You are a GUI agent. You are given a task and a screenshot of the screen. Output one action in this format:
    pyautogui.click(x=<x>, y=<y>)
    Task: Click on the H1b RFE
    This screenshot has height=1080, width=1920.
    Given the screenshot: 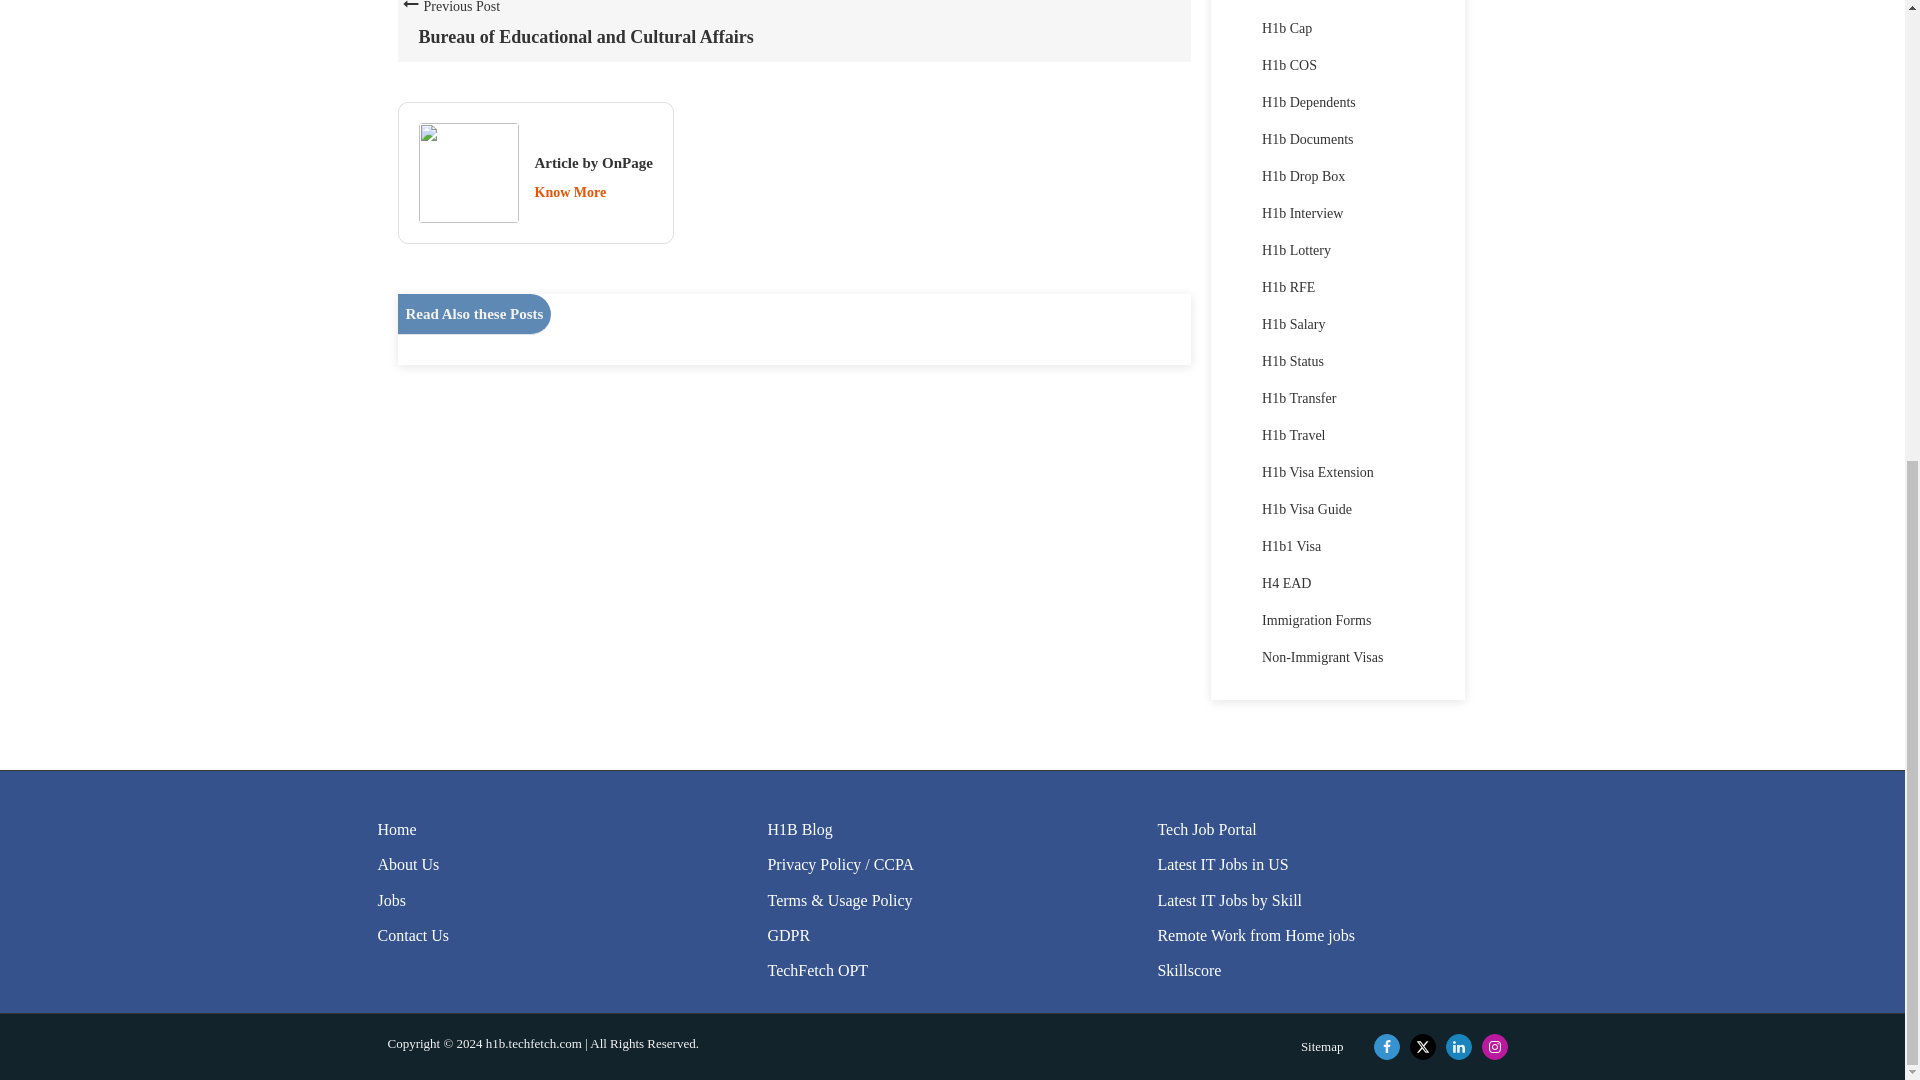 What is the action you would take?
    pyautogui.click(x=1296, y=250)
    